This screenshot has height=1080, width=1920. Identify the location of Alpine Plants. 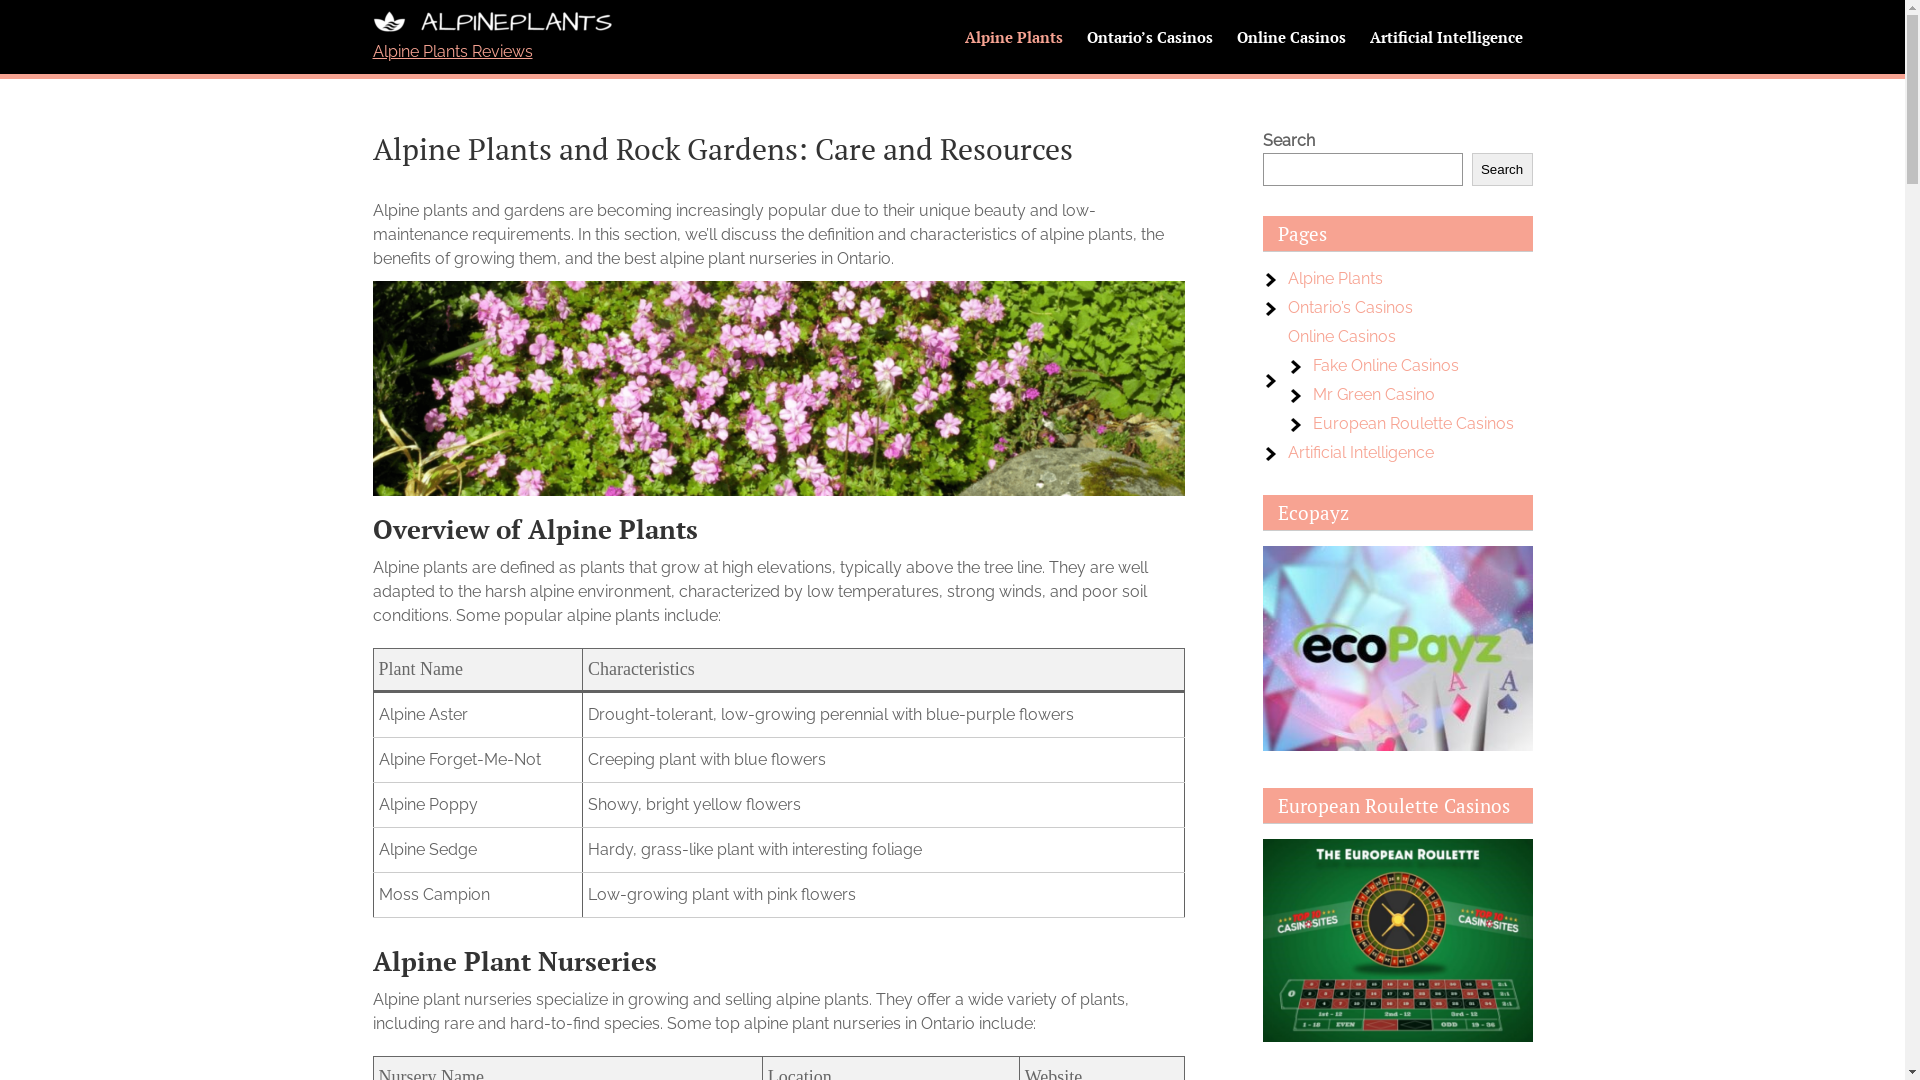
(1013, 37).